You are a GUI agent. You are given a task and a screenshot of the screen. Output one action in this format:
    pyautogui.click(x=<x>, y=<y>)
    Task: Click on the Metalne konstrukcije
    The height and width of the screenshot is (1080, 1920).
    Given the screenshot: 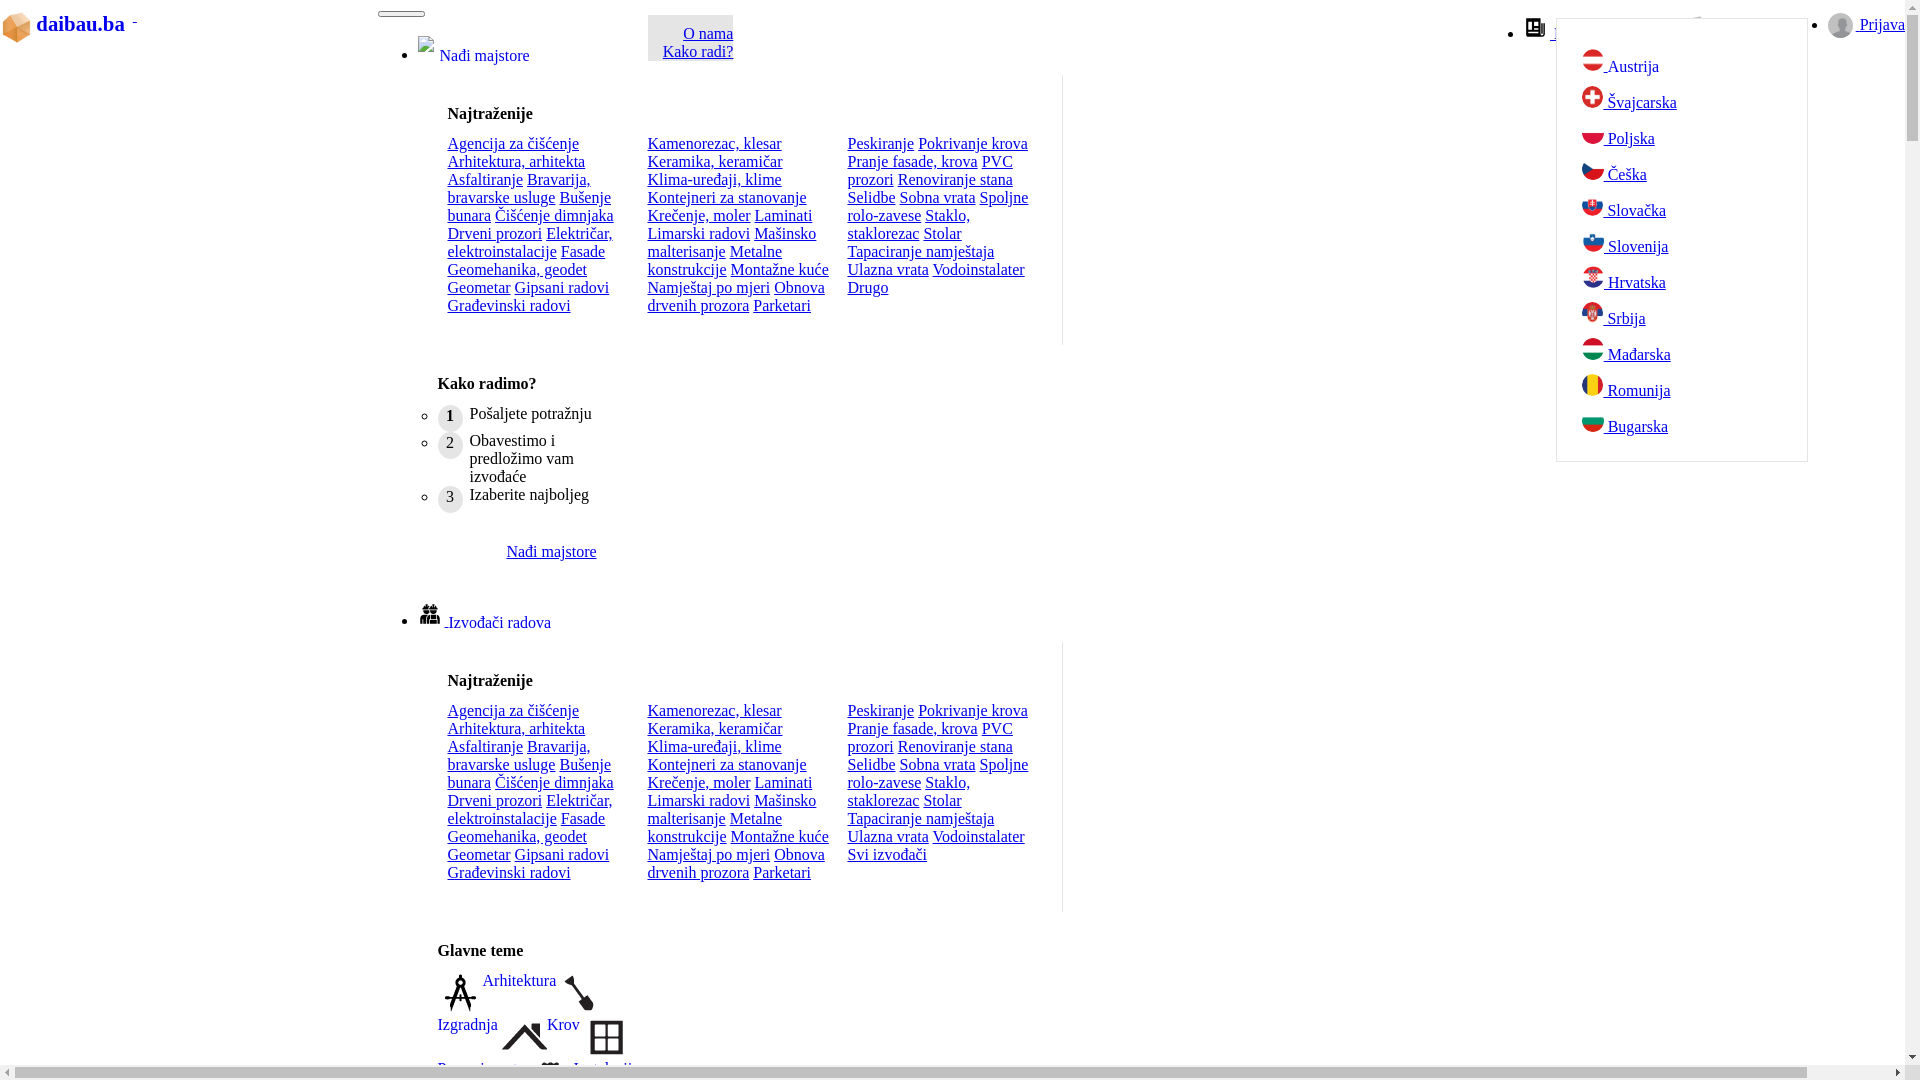 What is the action you would take?
    pyautogui.click(x=716, y=260)
    